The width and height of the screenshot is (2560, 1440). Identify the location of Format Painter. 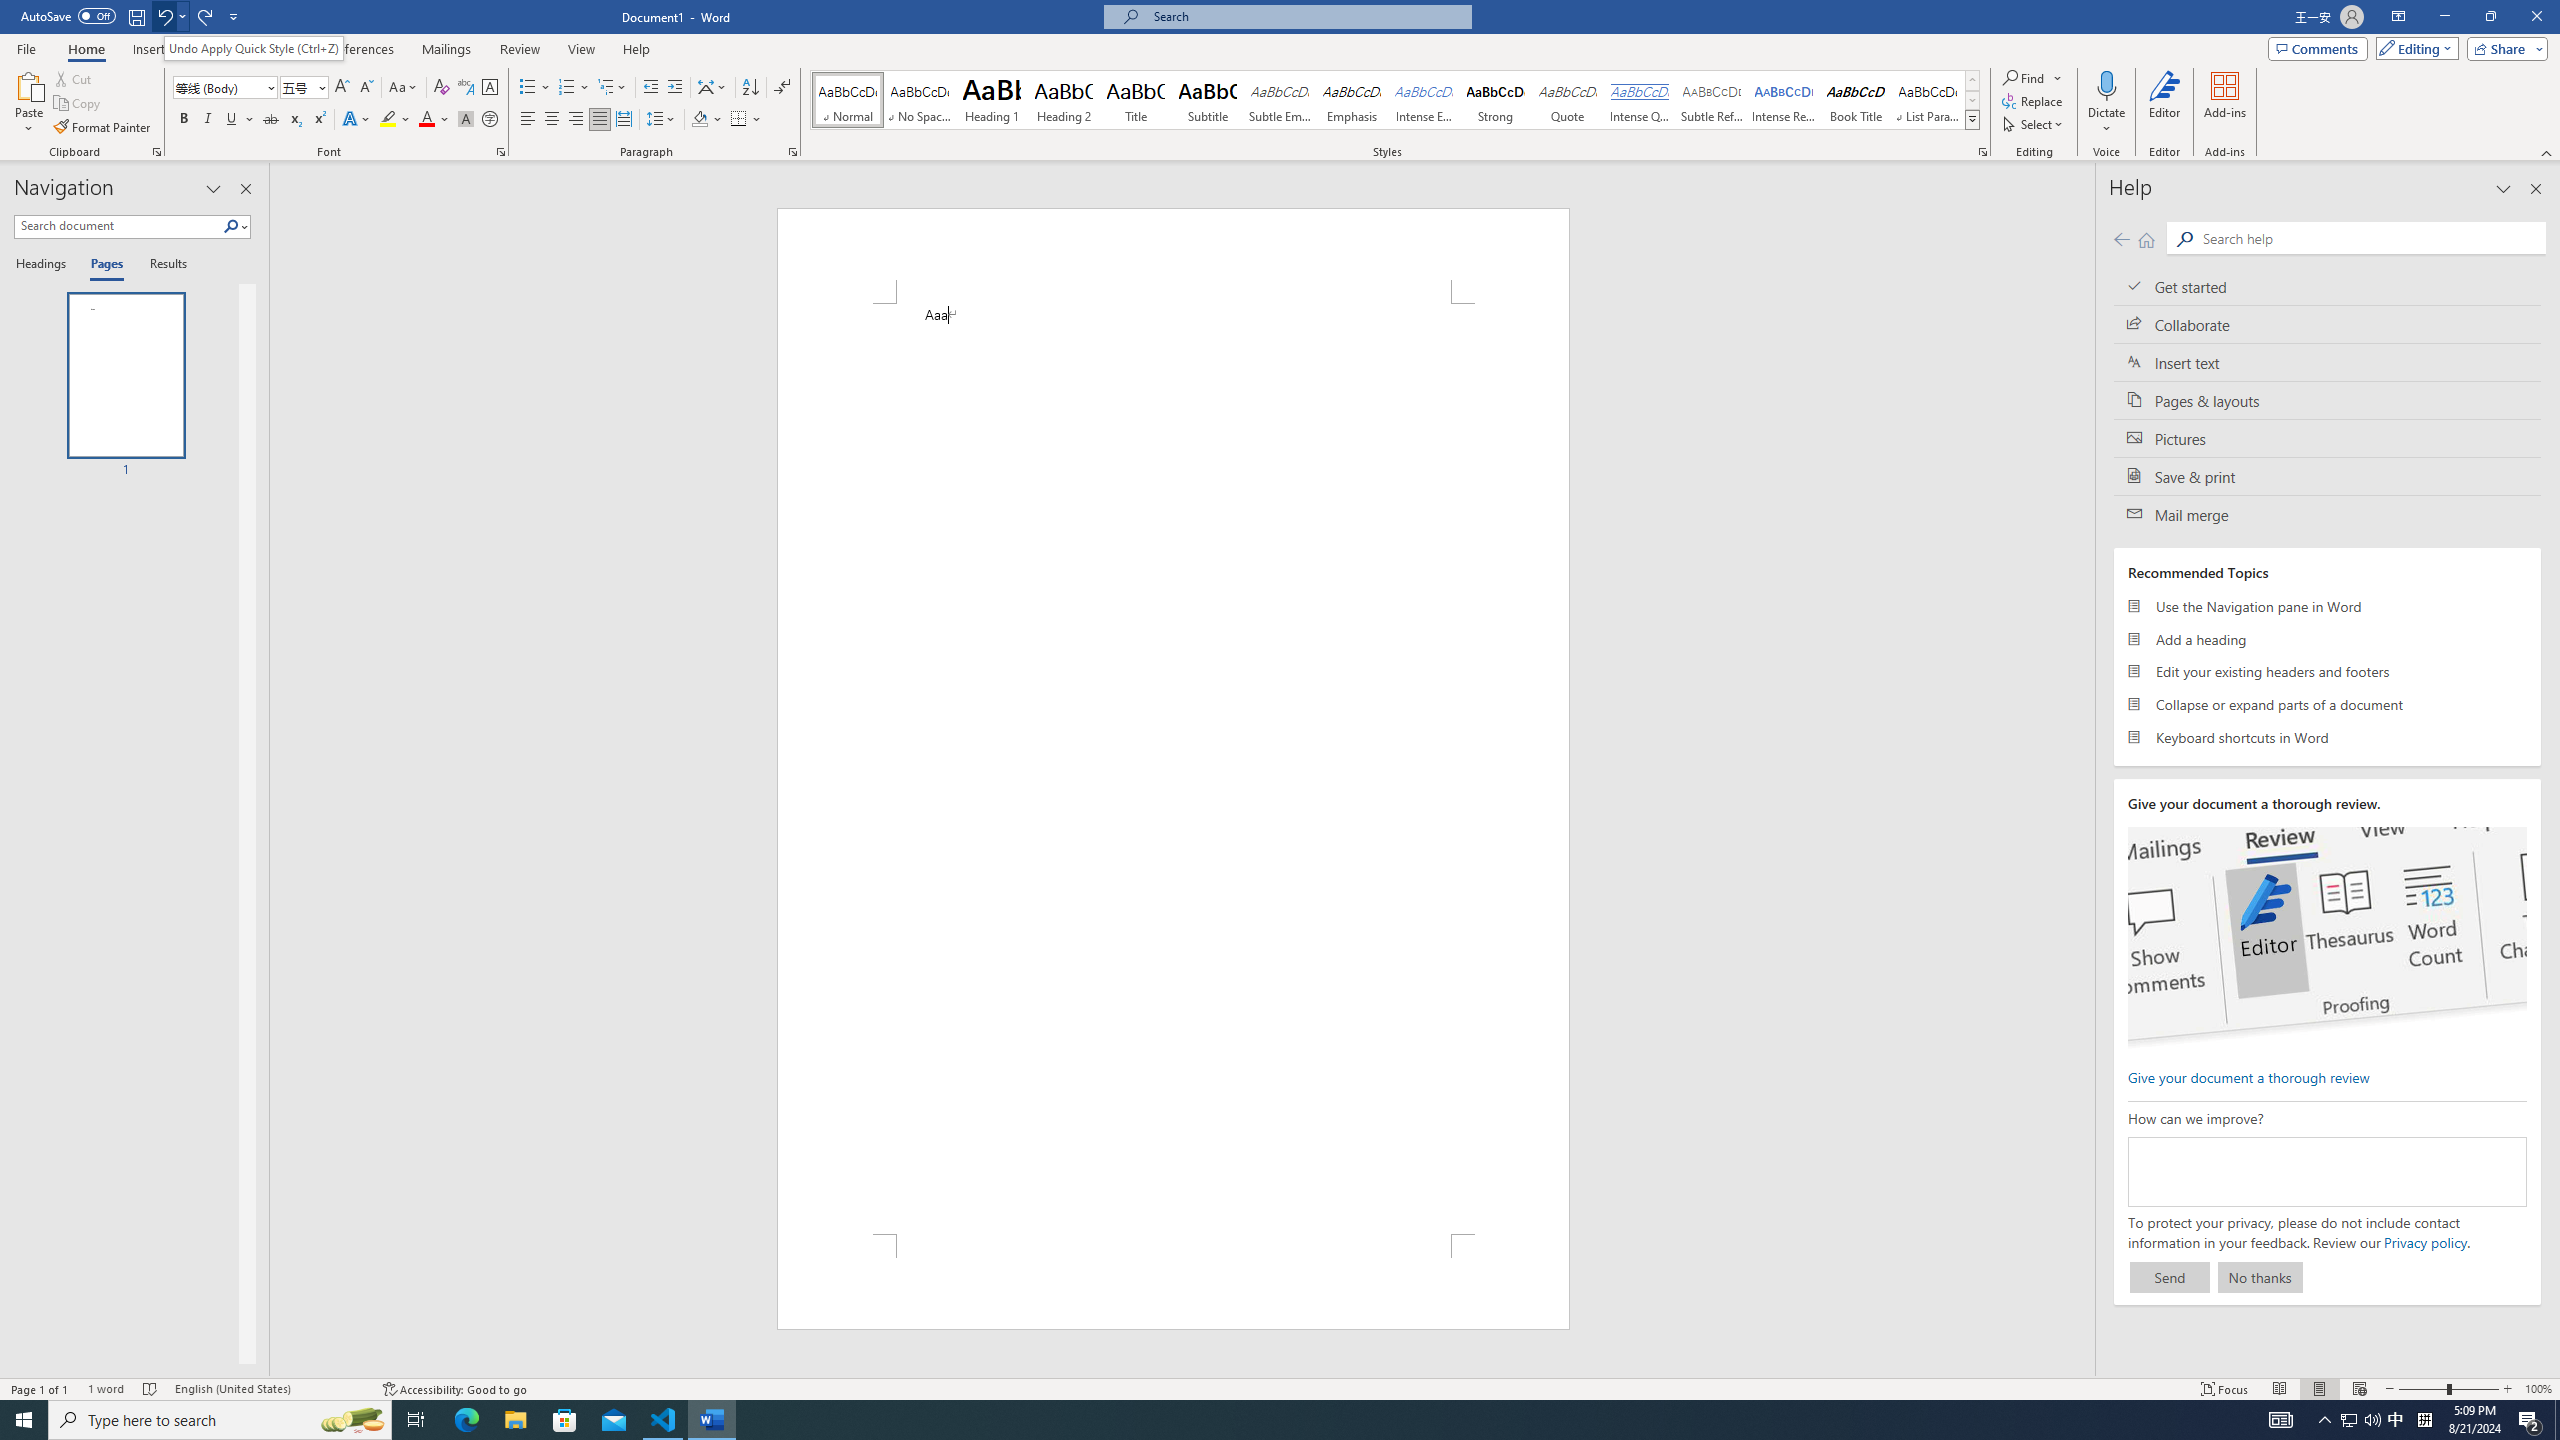
(104, 128).